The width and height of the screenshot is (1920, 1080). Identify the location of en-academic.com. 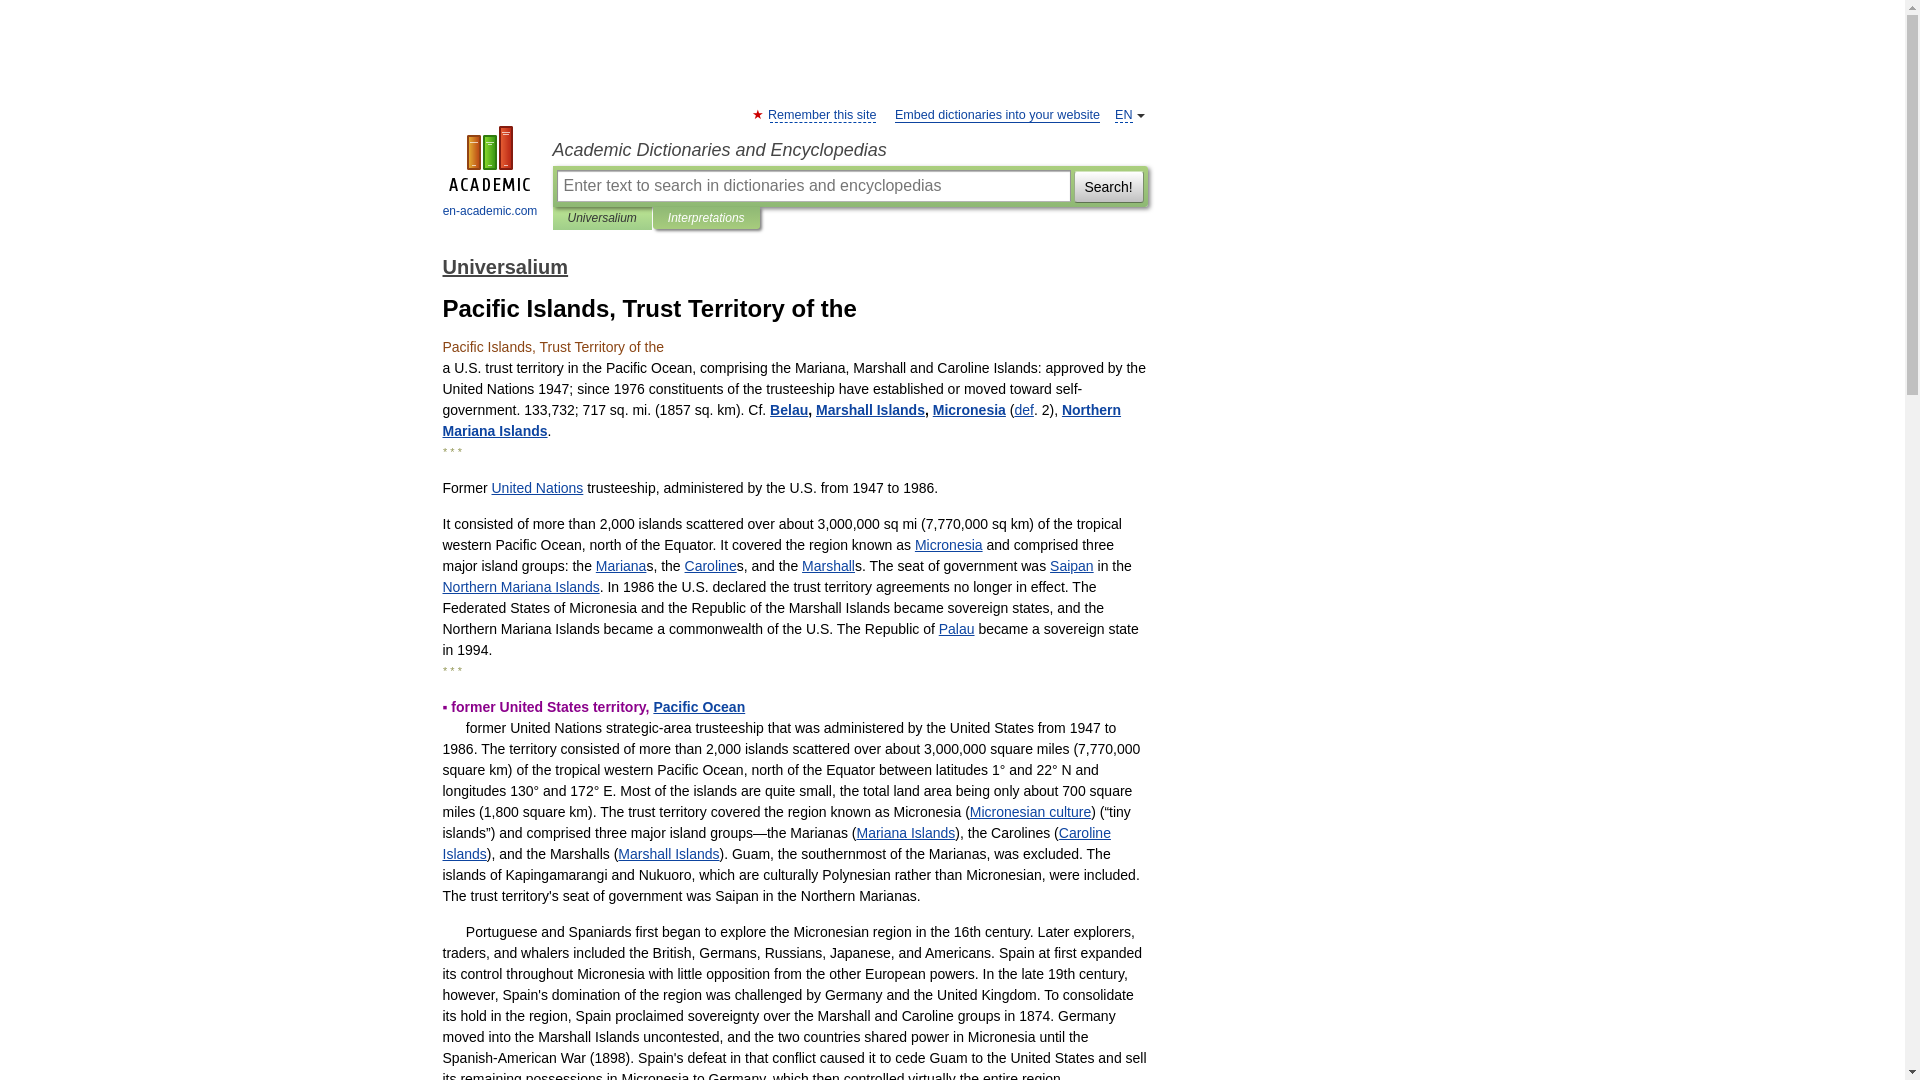
(490, 174).